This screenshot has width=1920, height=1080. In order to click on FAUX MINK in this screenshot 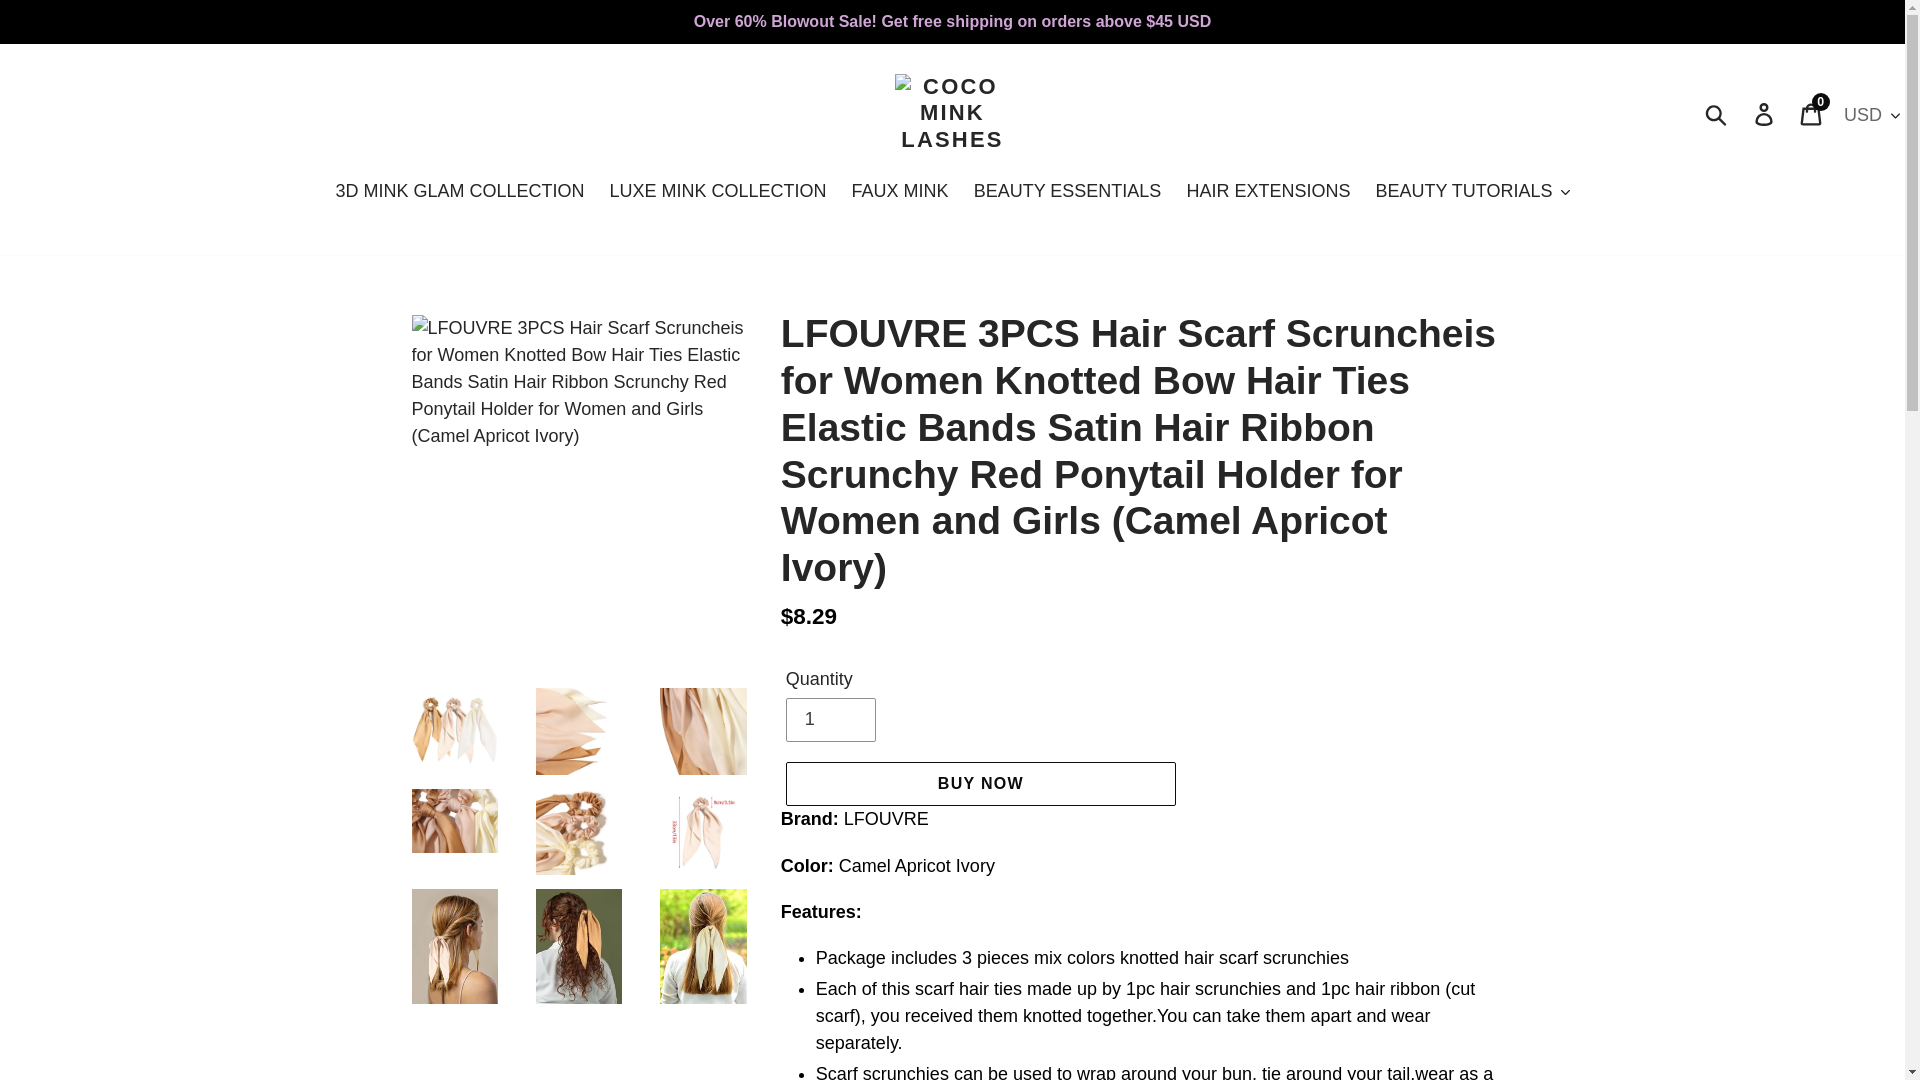, I will do `click(458, 193)`.